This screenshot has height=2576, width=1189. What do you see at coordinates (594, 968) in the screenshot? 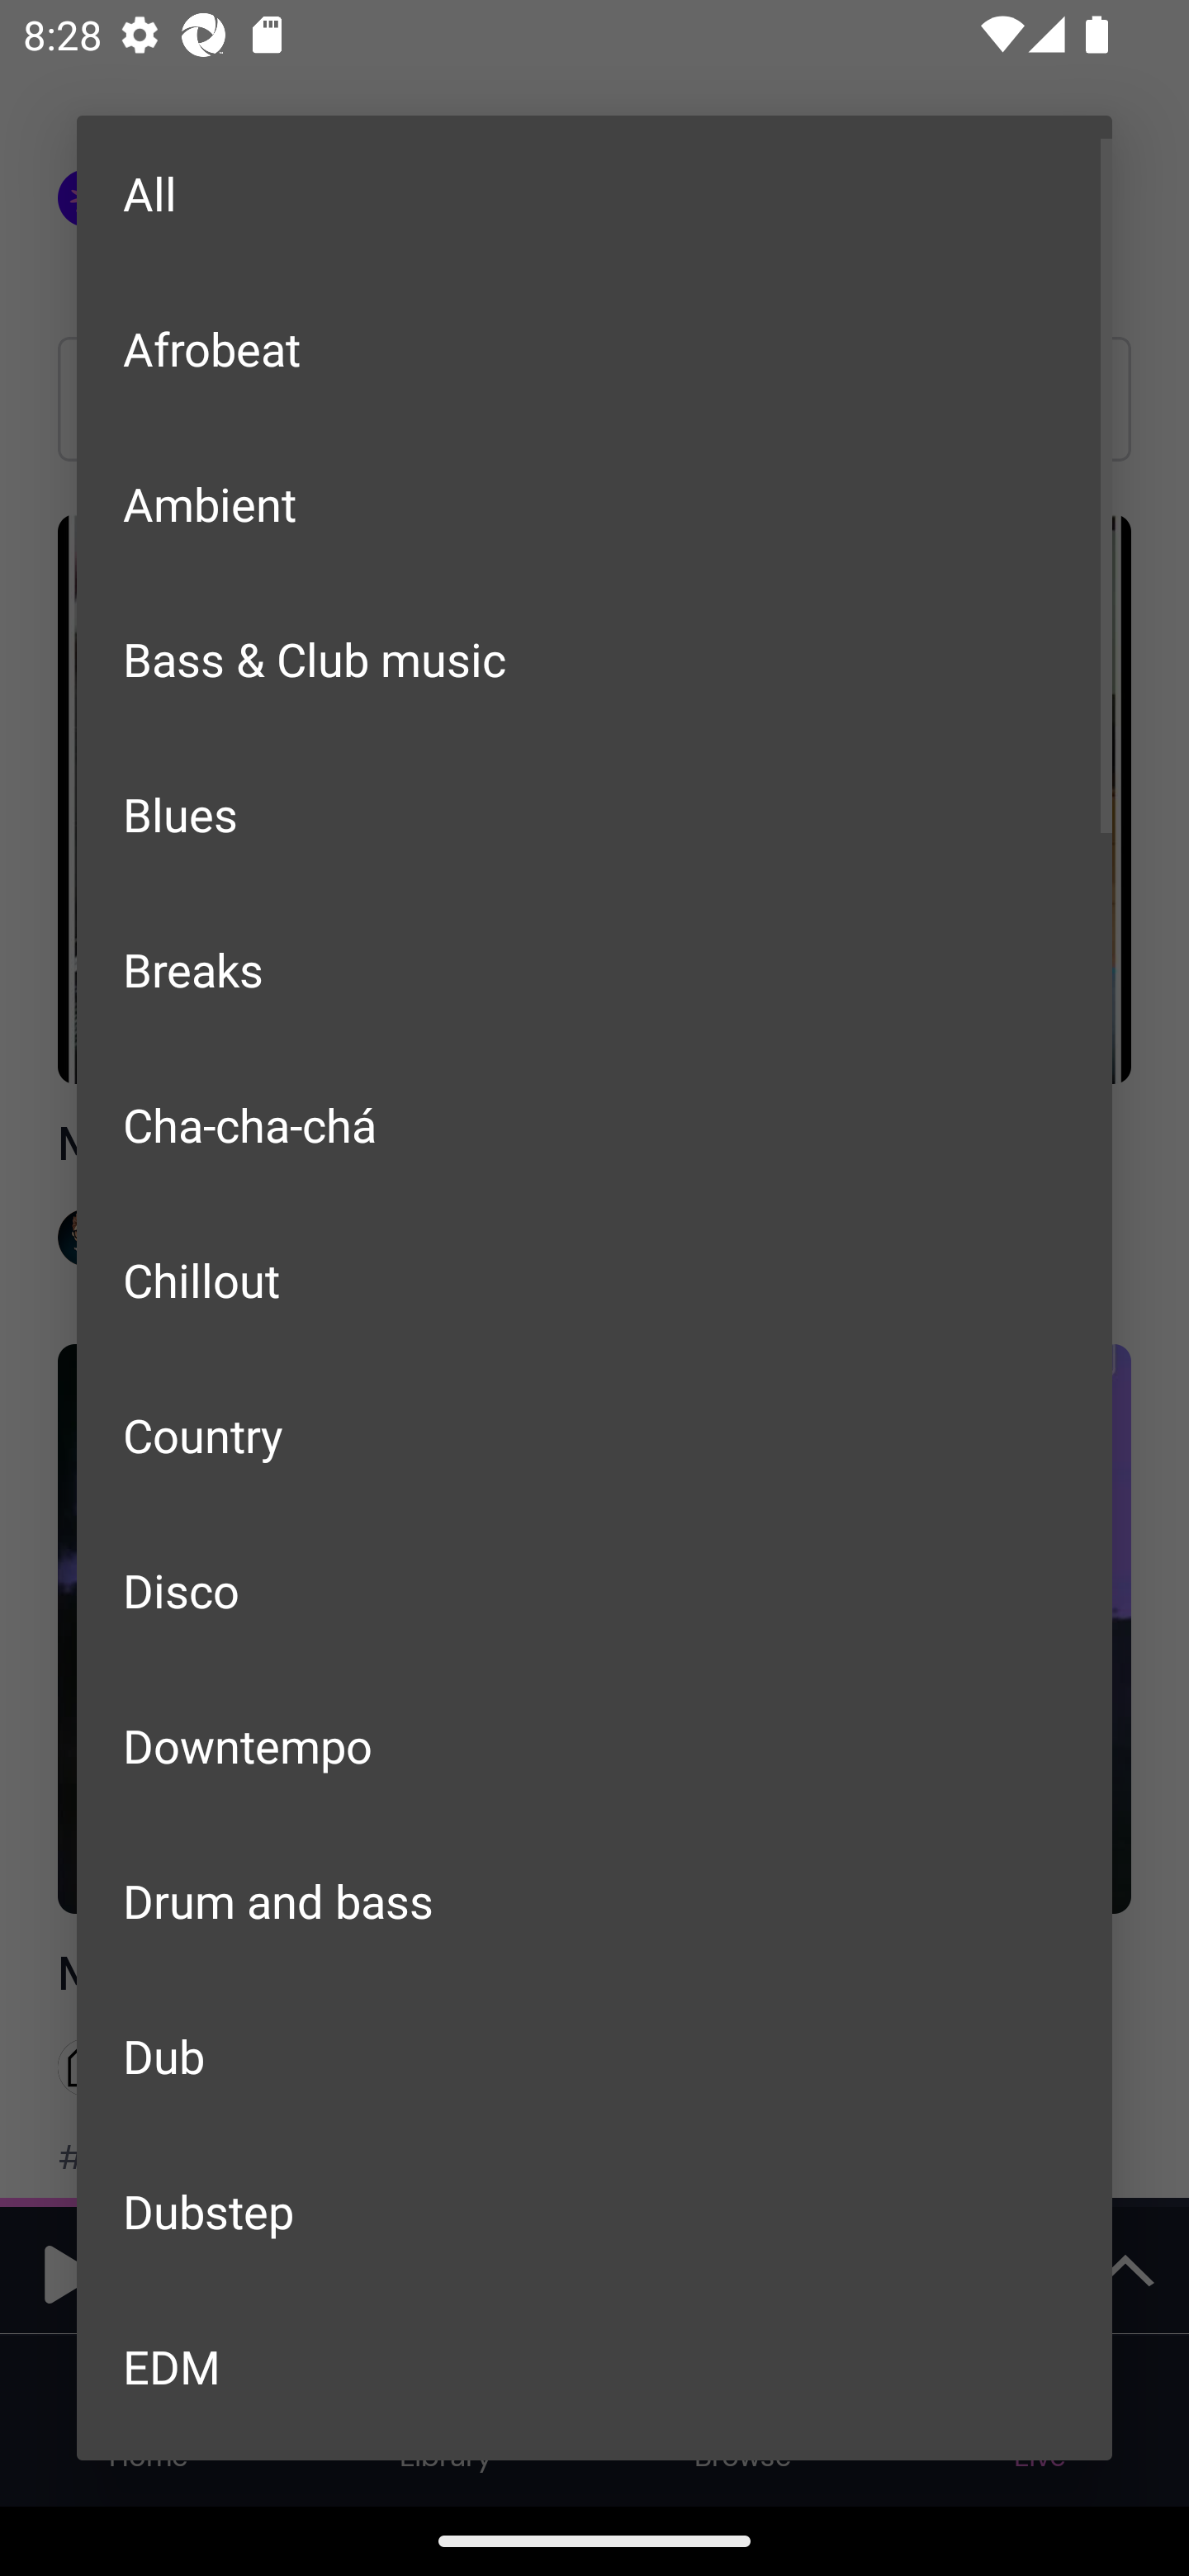
I see `Breaks` at bounding box center [594, 968].